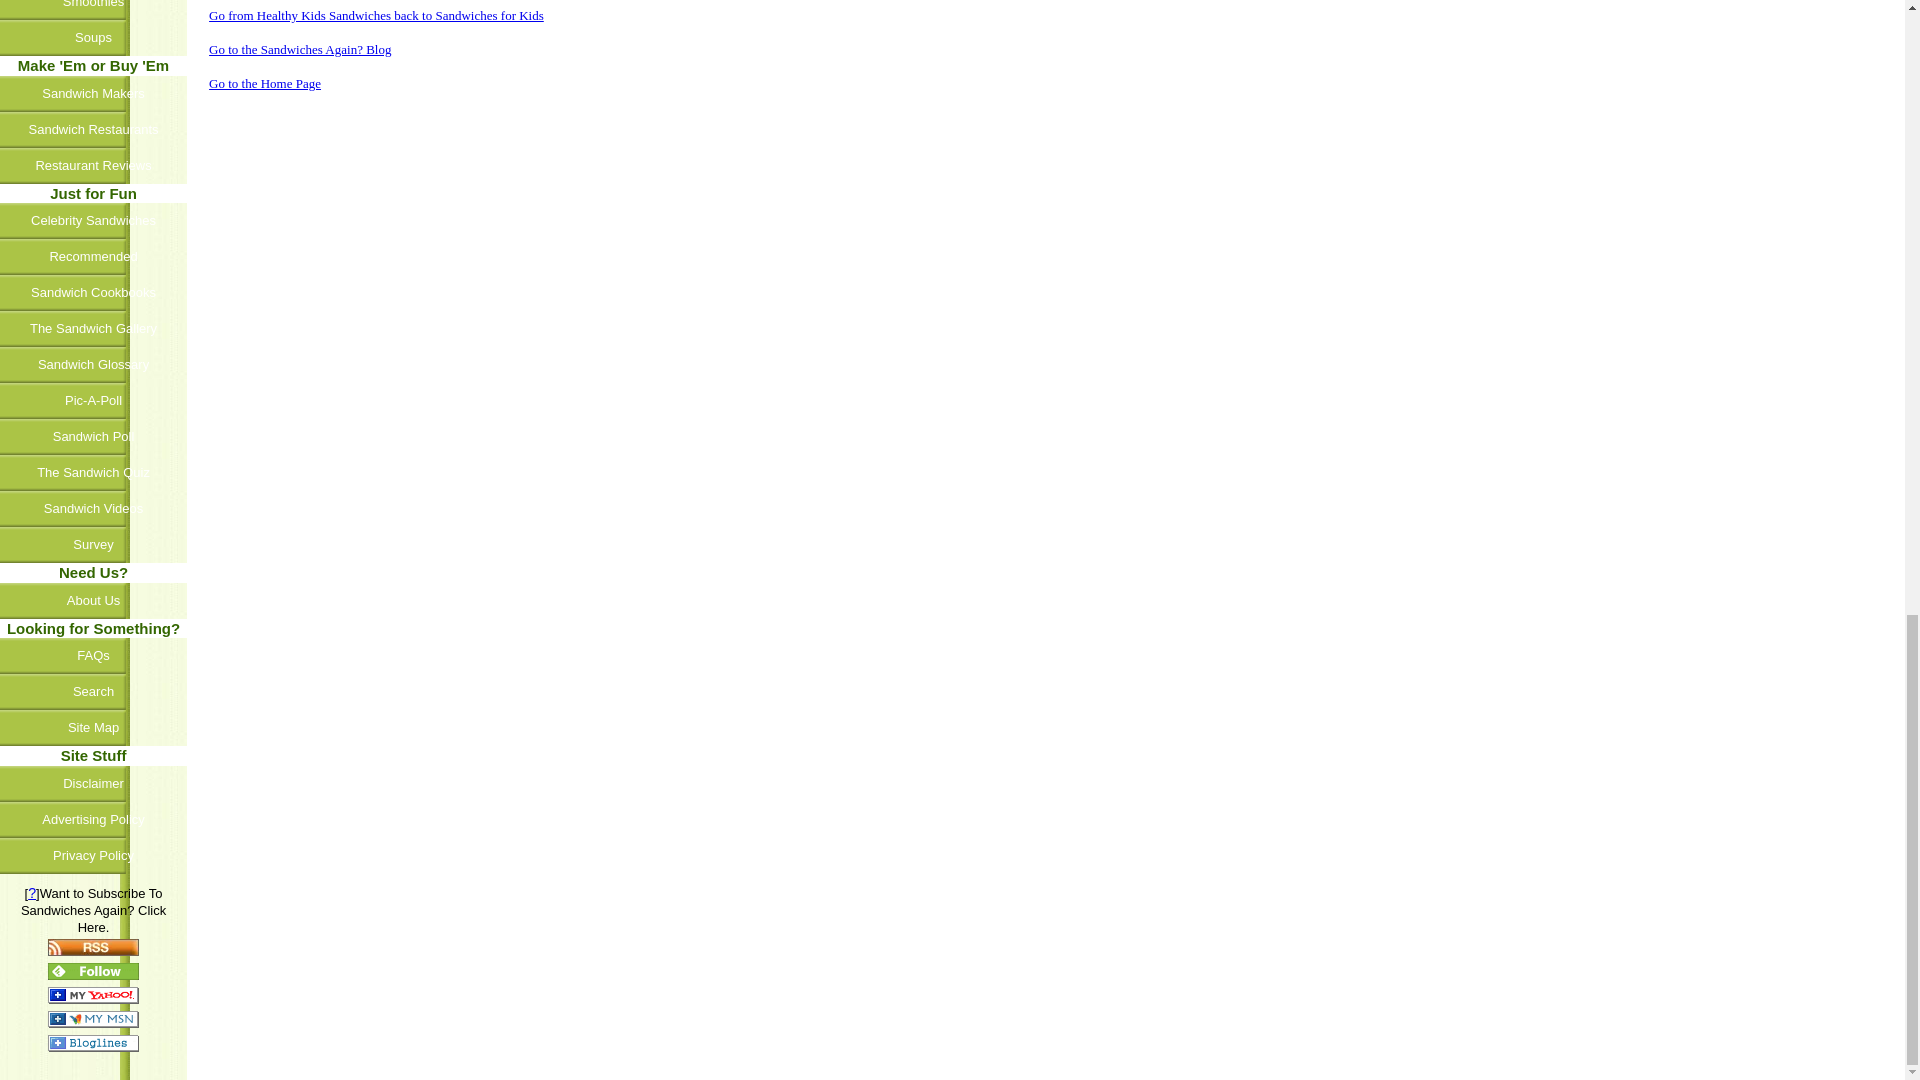 Image resolution: width=1920 pixels, height=1080 pixels. What do you see at coordinates (95, 293) in the screenshot?
I see `Sandwich Cookbooks` at bounding box center [95, 293].